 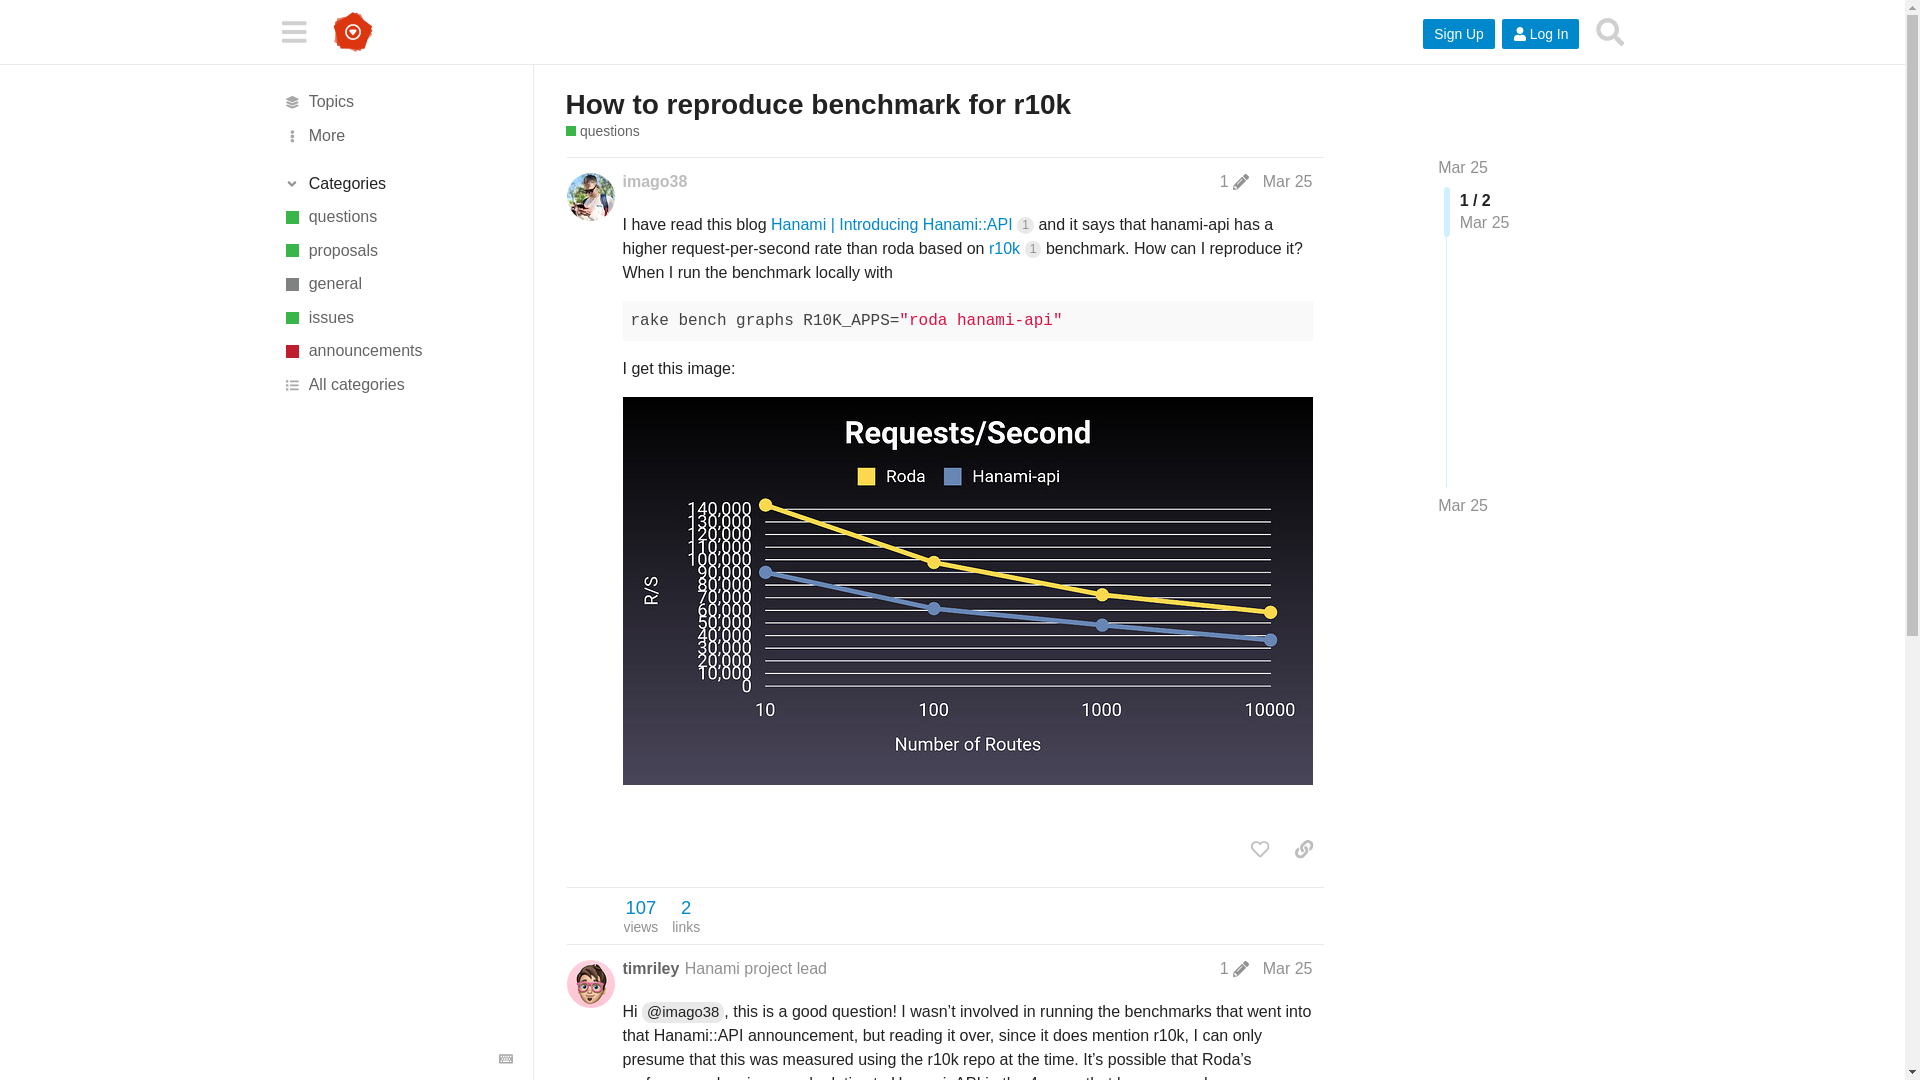 What do you see at coordinates (654, 182) in the screenshot?
I see `imago38` at bounding box center [654, 182].